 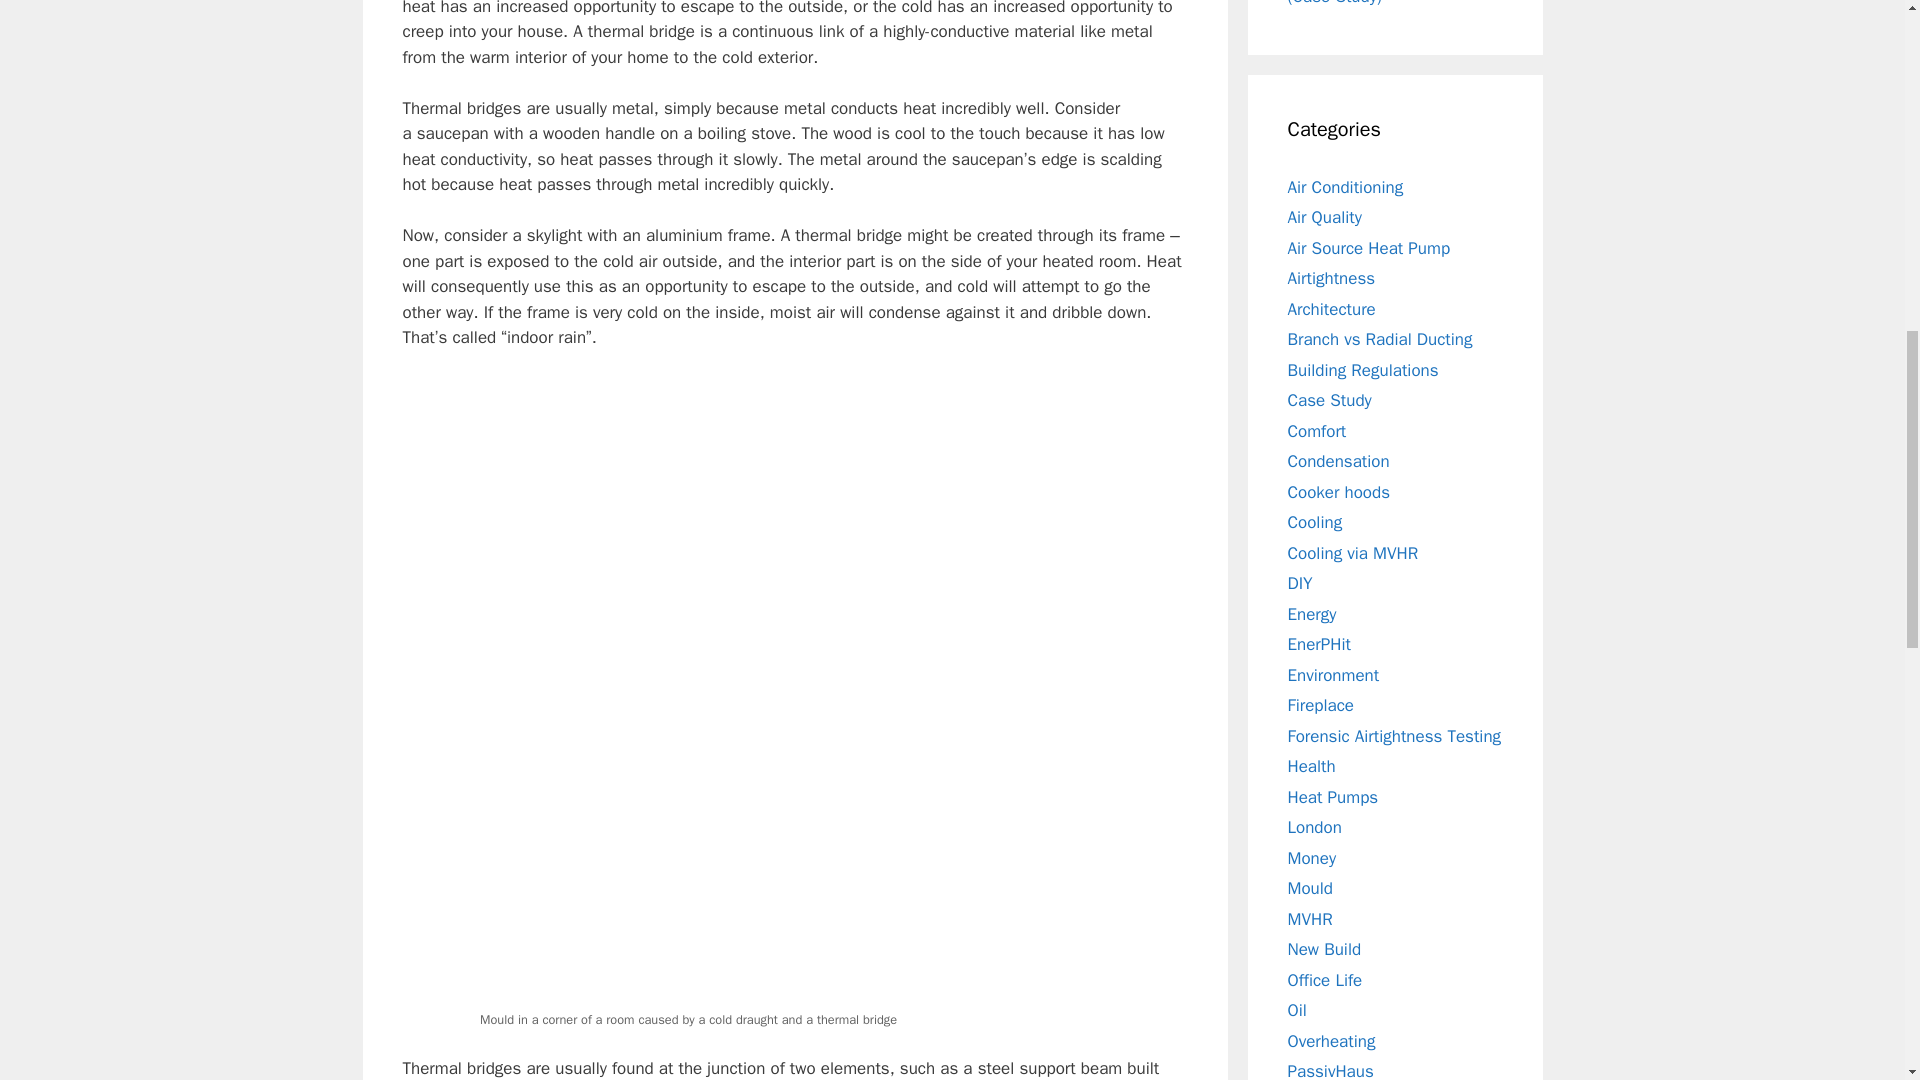 I want to click on Case Study, so click(x=1330, y=400).